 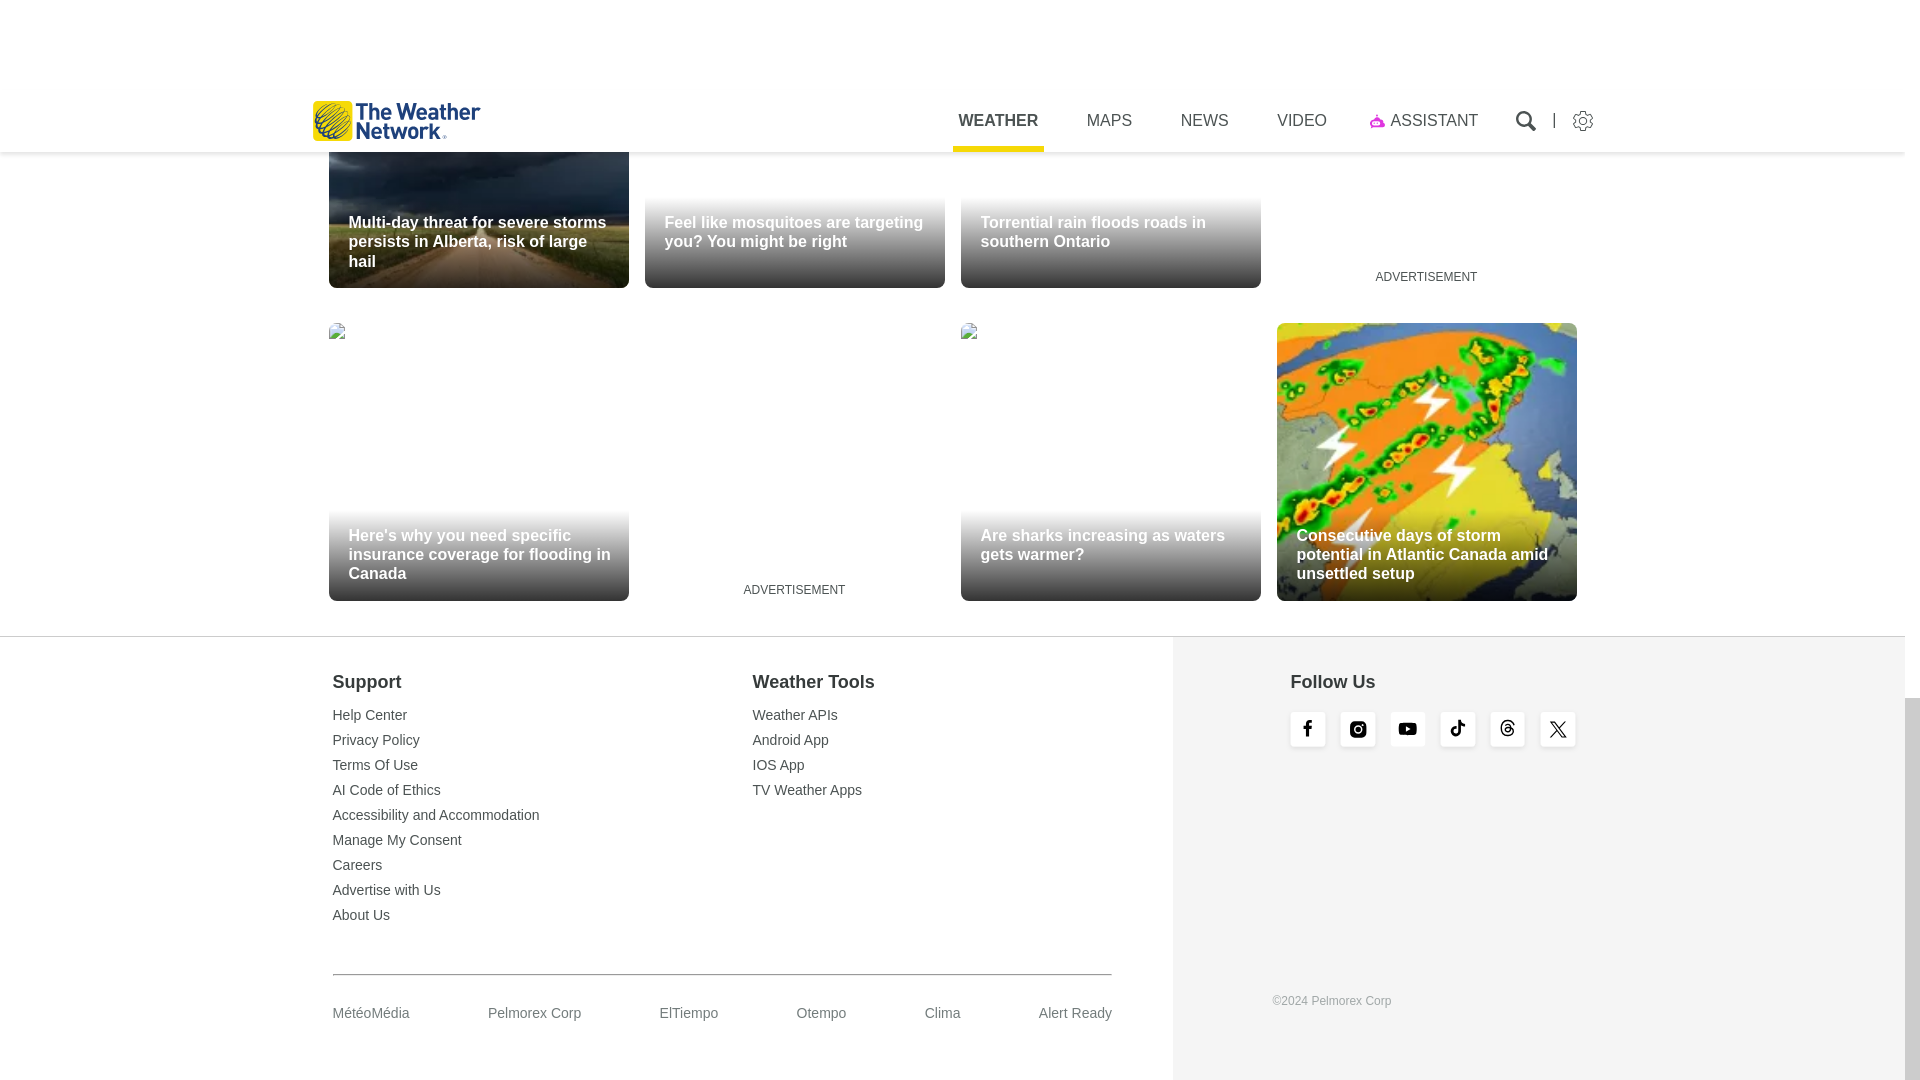 What do you see at coordinates (962, 715) in the screenshot?
I see `Weather APIs` at bounding box center [962, 715].